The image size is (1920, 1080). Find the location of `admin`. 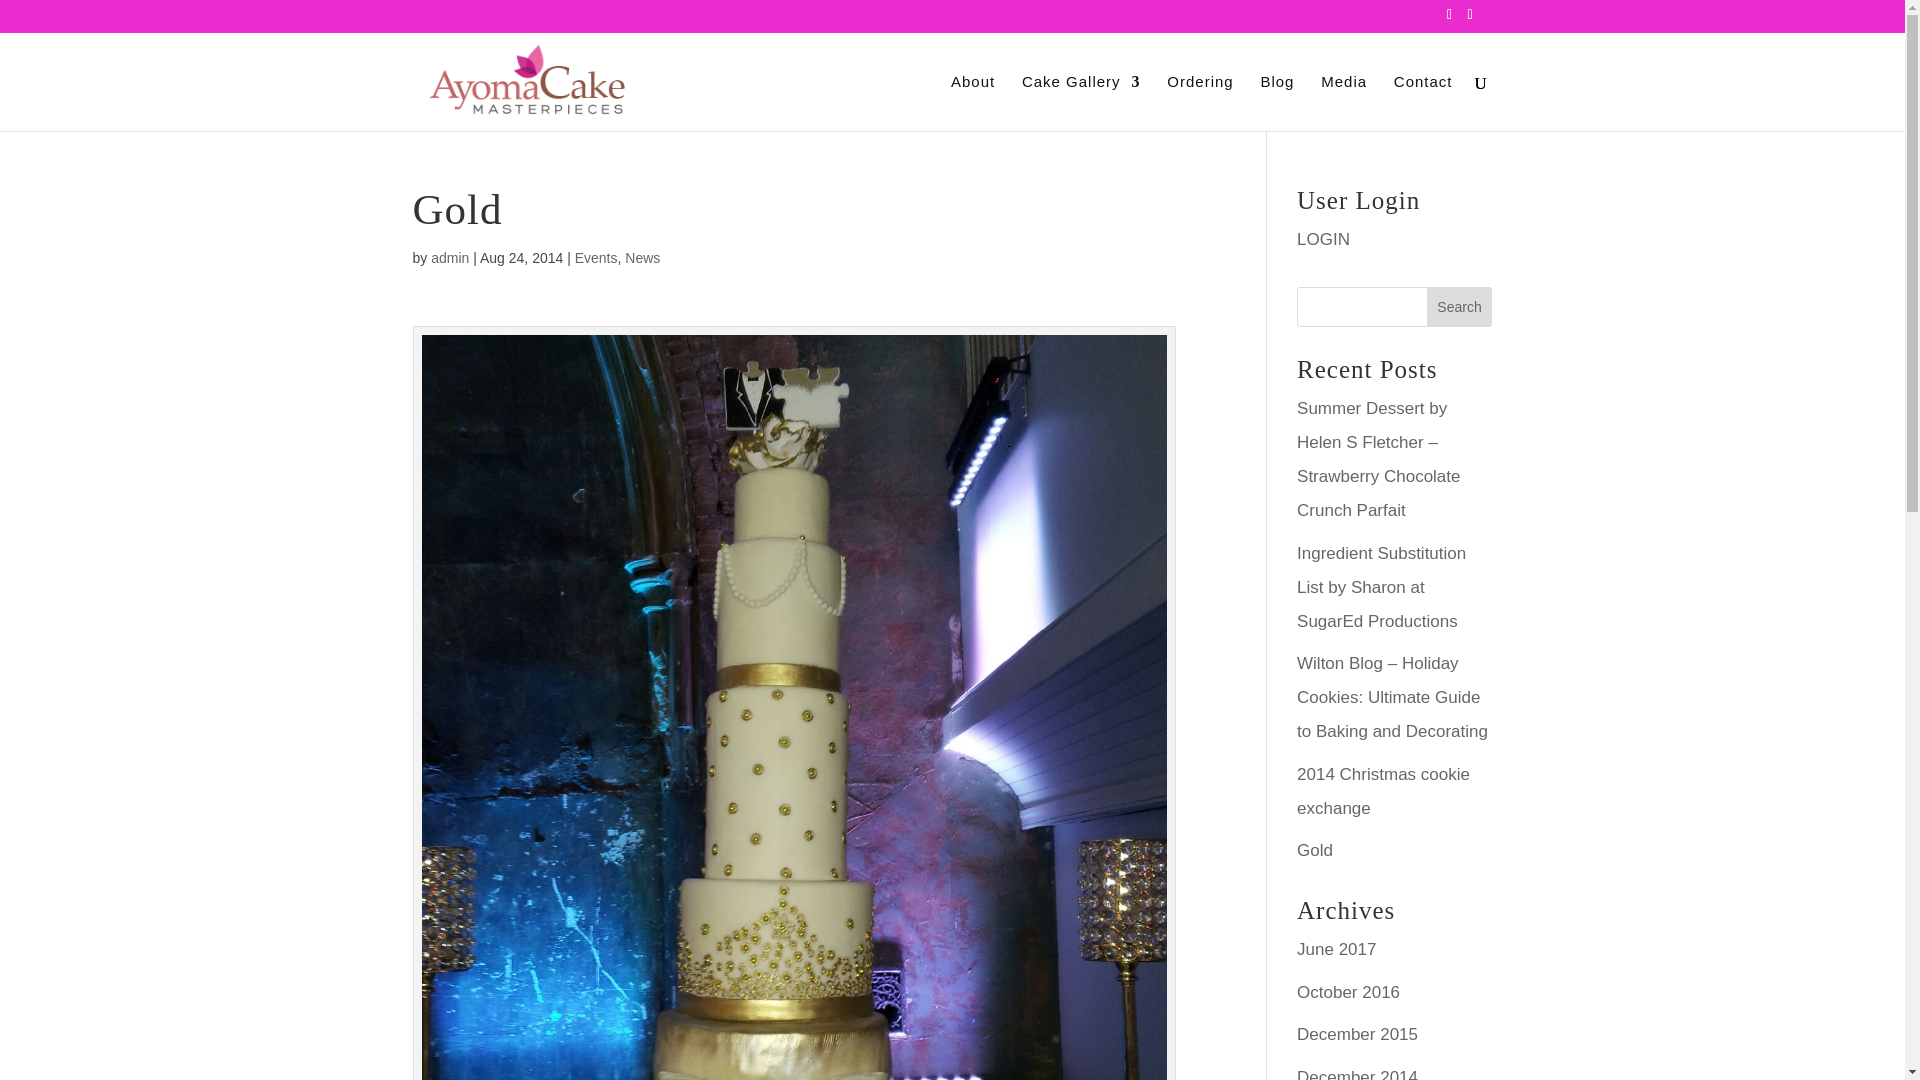

admin is located at coordinates (449, 257).